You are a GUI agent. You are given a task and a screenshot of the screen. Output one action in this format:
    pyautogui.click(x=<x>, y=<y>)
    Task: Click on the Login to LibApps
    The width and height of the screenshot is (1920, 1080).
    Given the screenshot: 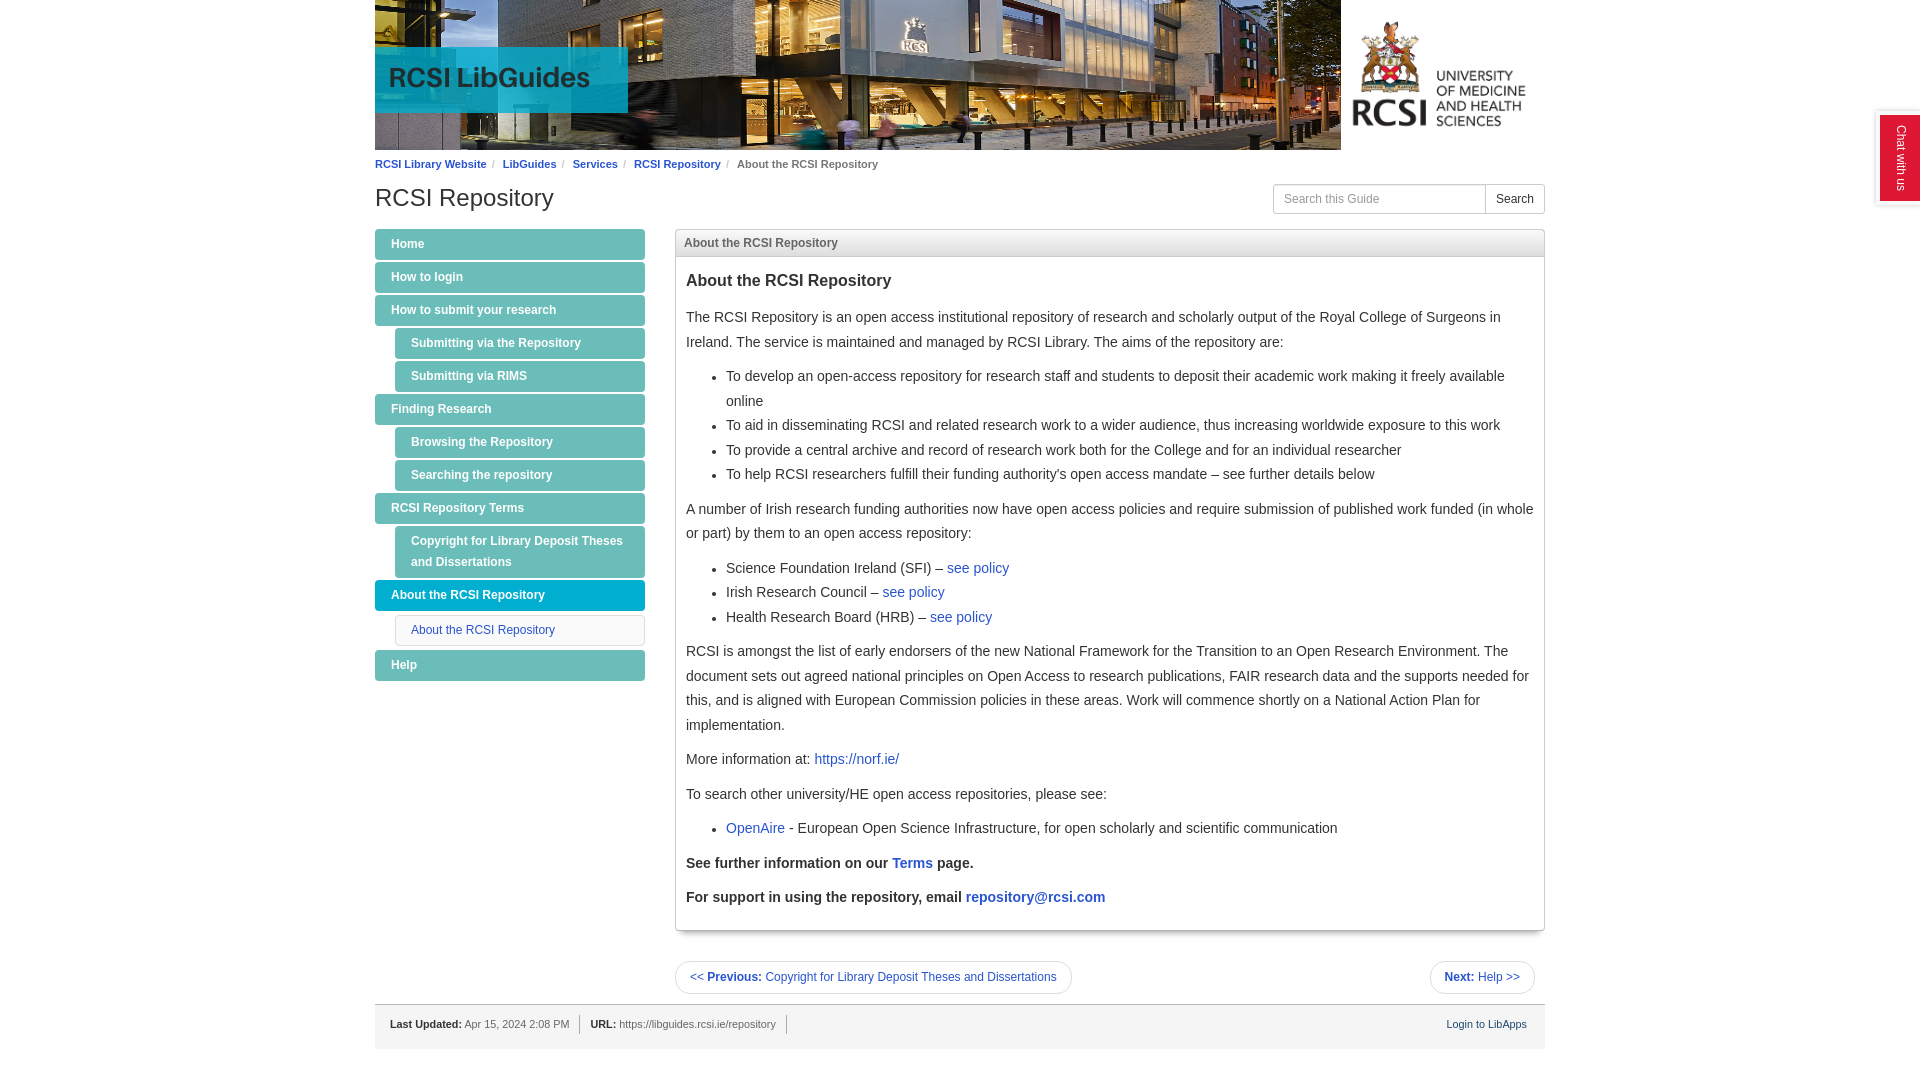 What is the action you would take?
    pyautogui.click(x=1486, y=1024)
    